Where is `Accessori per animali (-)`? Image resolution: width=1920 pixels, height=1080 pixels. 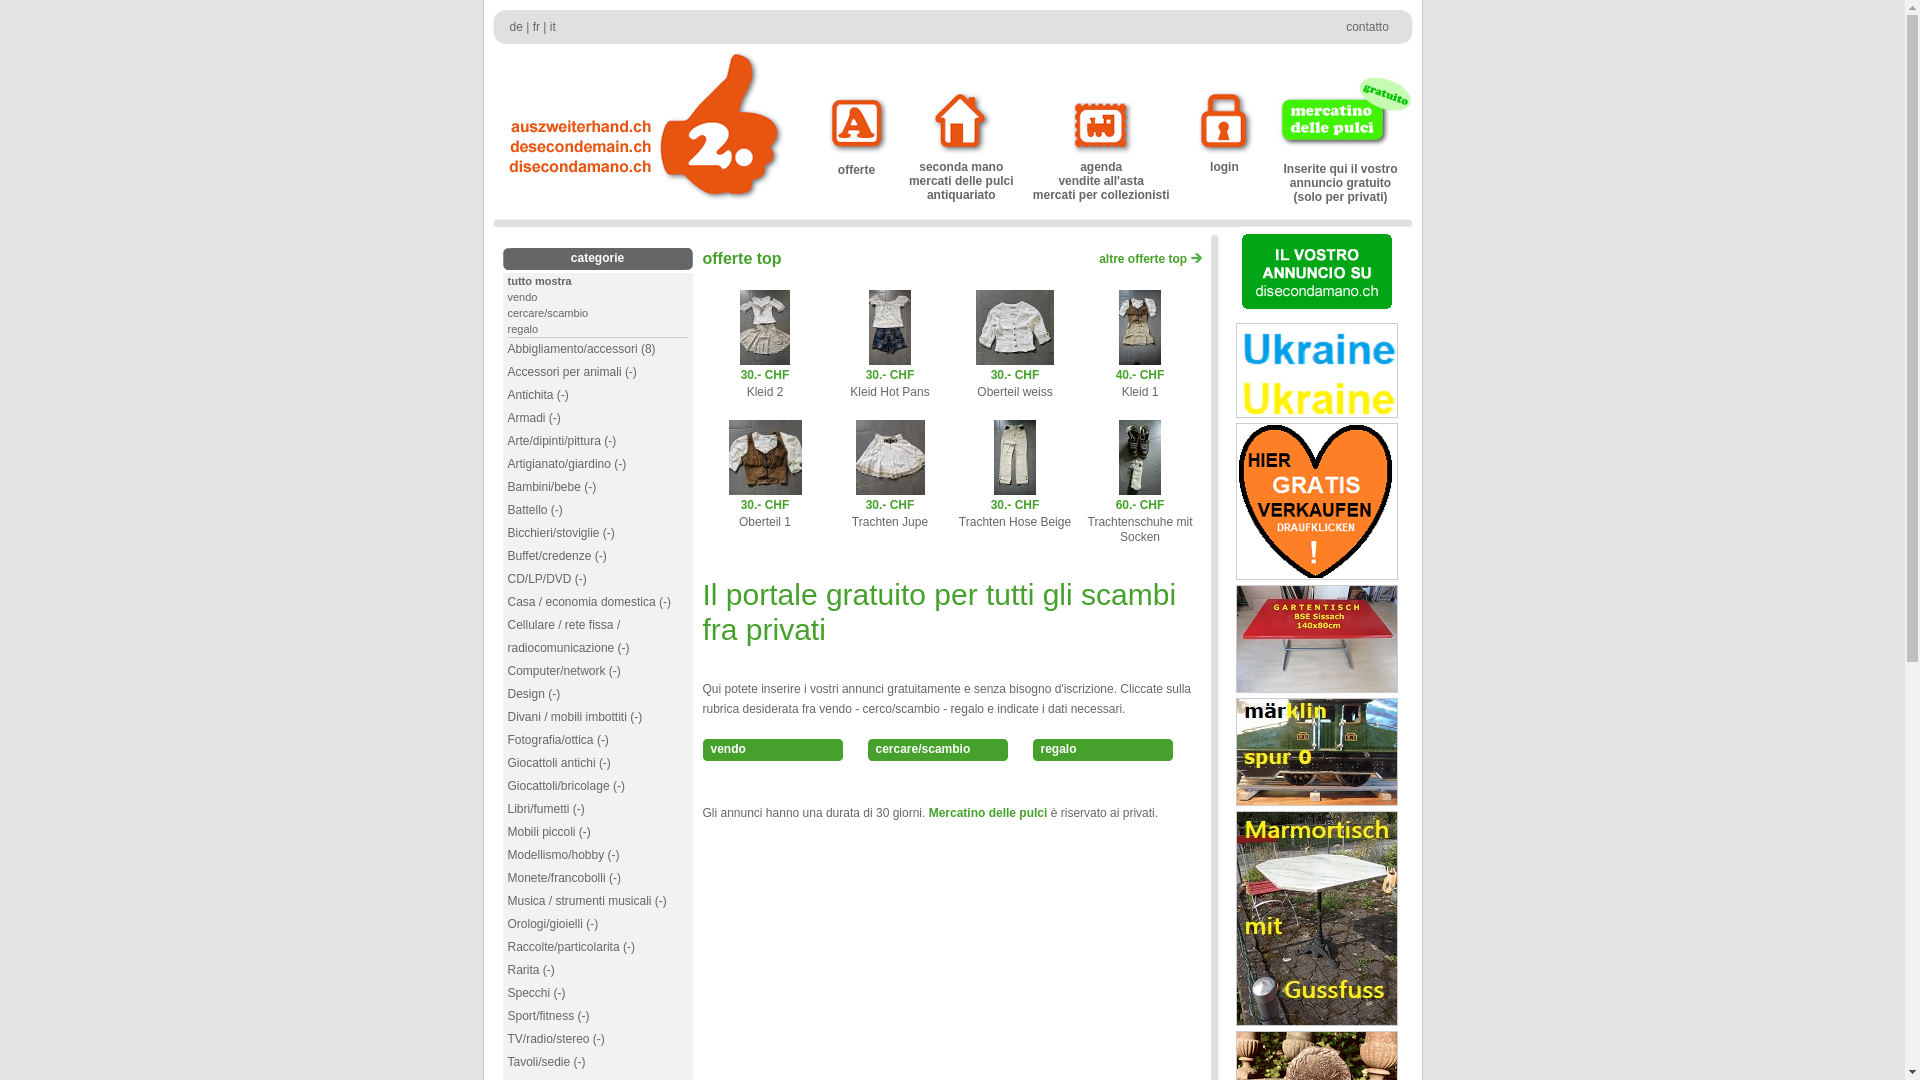
Accessori per animali (-) is located at coordinates (572, 372).